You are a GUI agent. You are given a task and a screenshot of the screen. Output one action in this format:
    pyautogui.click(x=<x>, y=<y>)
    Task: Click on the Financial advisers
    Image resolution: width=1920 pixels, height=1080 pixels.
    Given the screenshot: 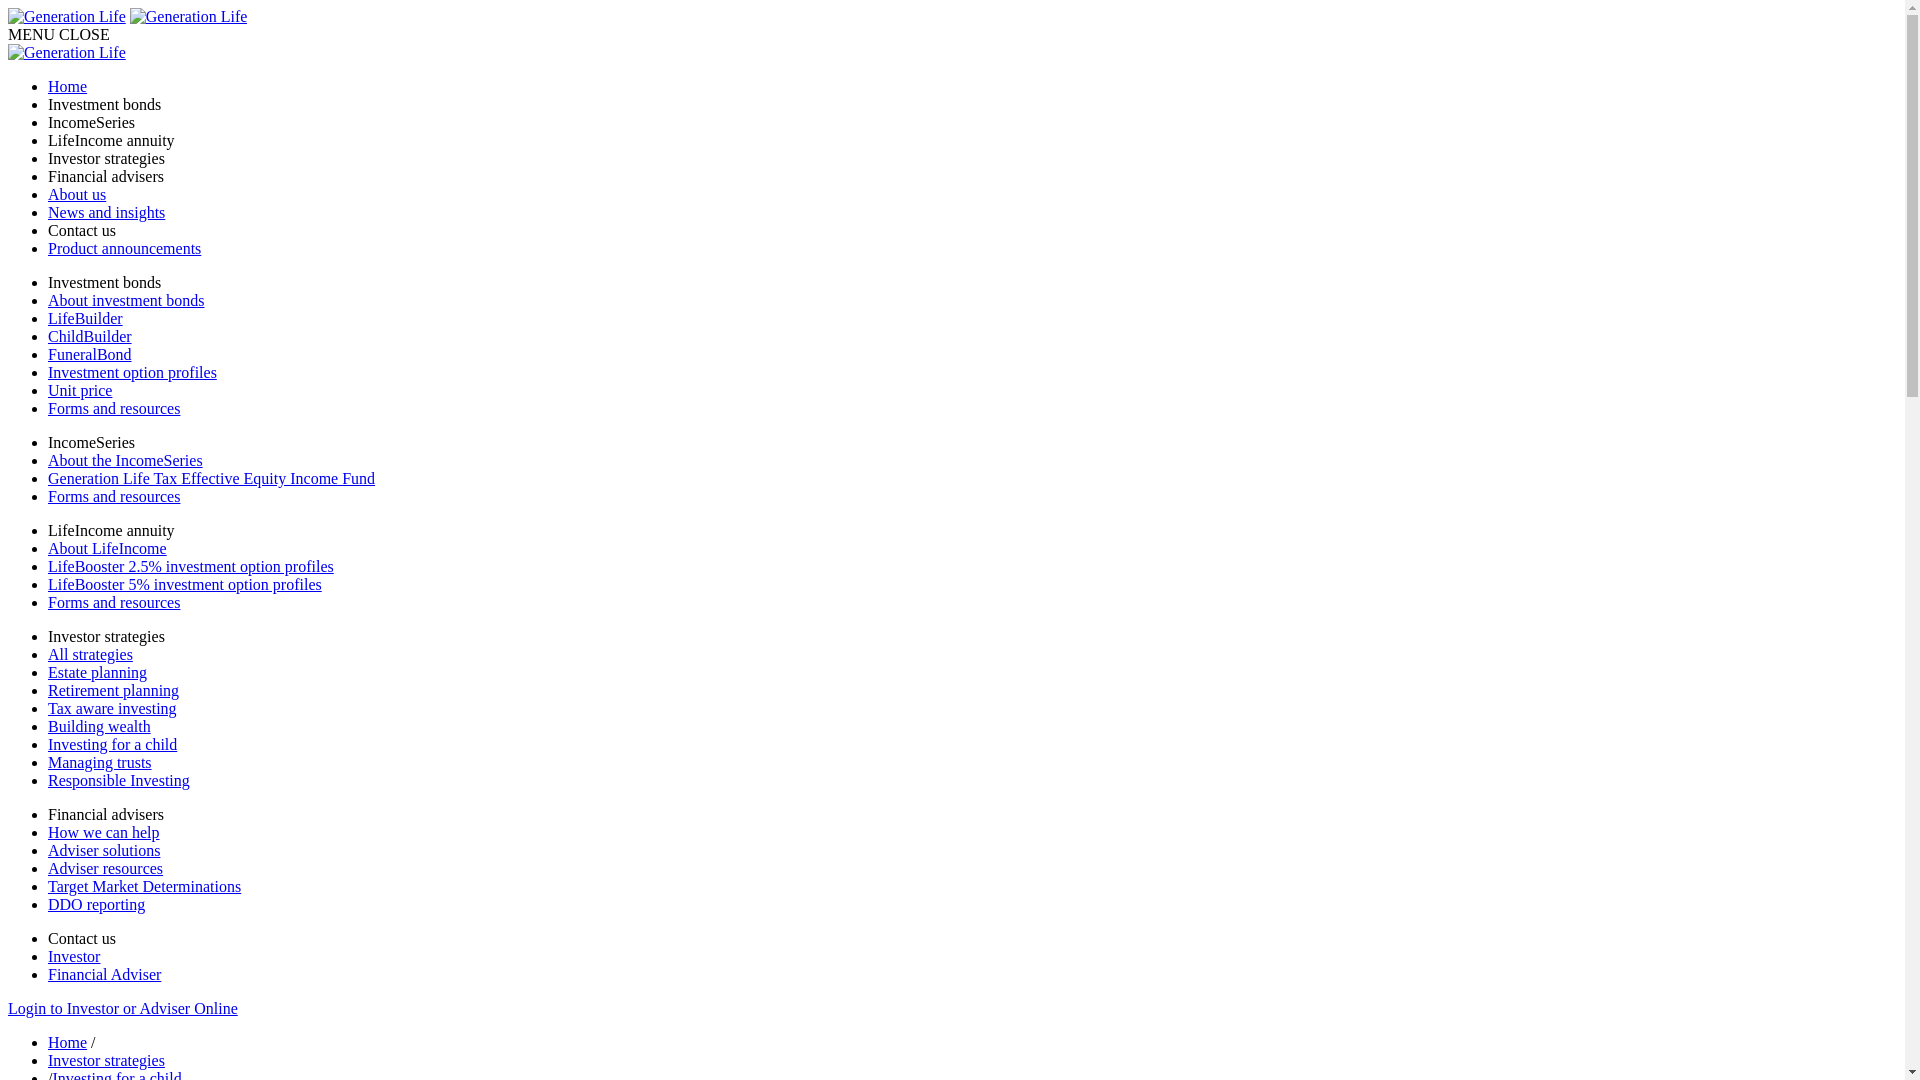 What is the action you would take?
    pyautogui.click(x=106, y=814)
    